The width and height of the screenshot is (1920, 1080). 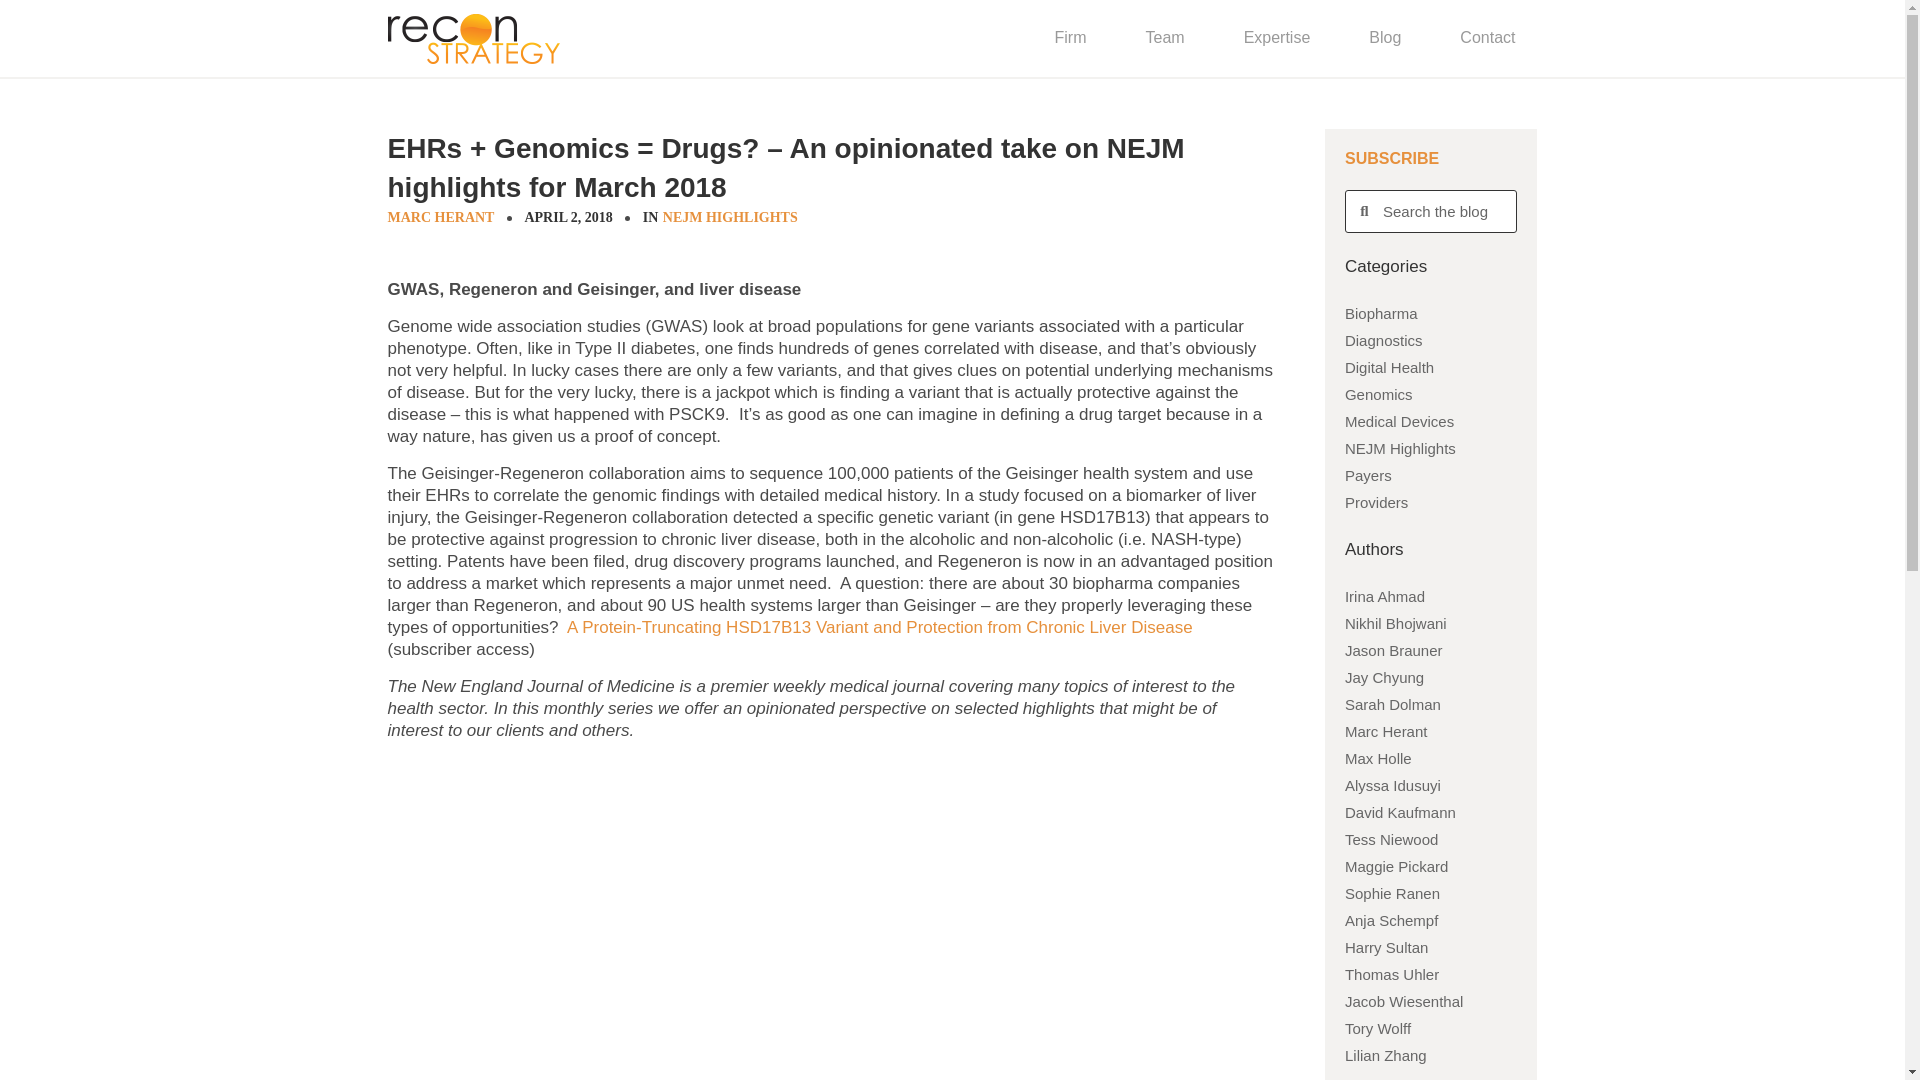 What do you see at coordinates (1432, 732) in the screenshot?
I see `Marc Herant` at bounding box center [1432, 732].